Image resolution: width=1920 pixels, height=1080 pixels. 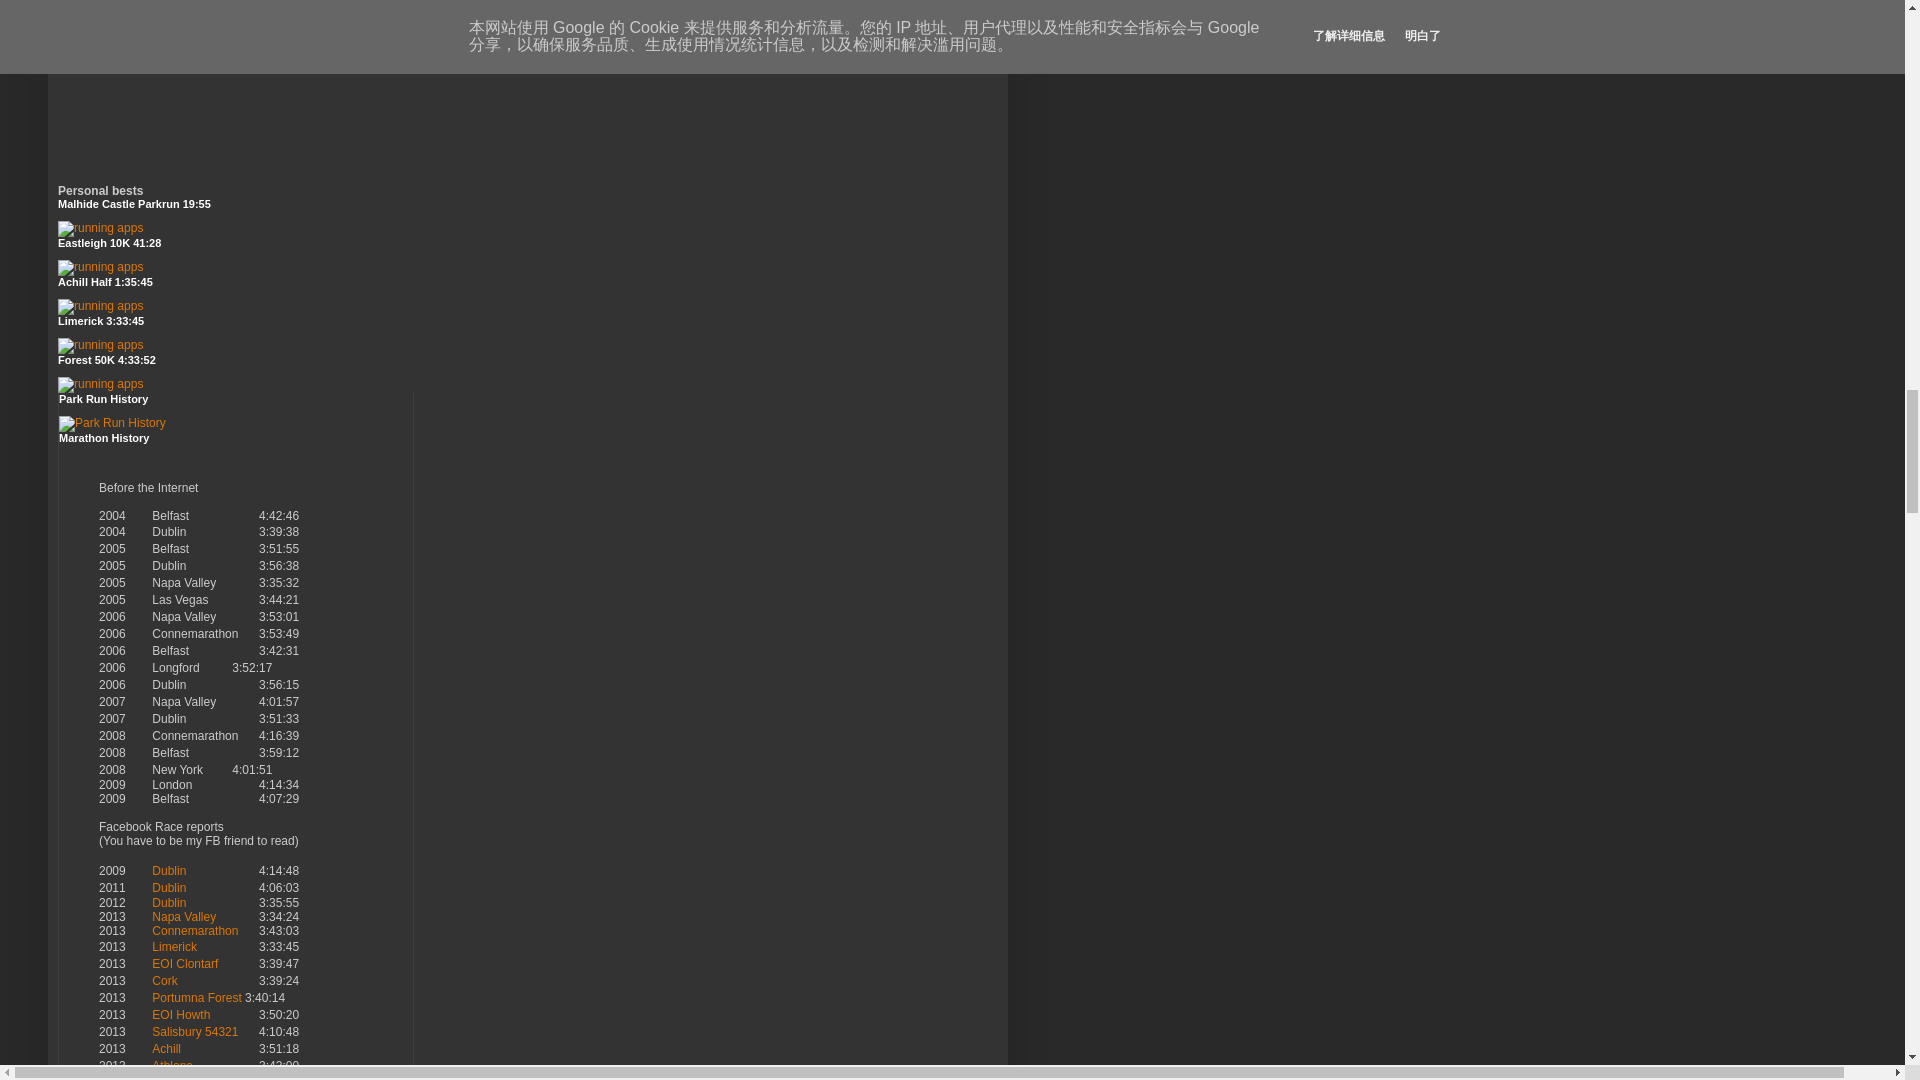 What do you see at coordinates (100, 345) in the screenshot?
I see `Marathon PB Garmin Stats` at bounding box center [100, 345].